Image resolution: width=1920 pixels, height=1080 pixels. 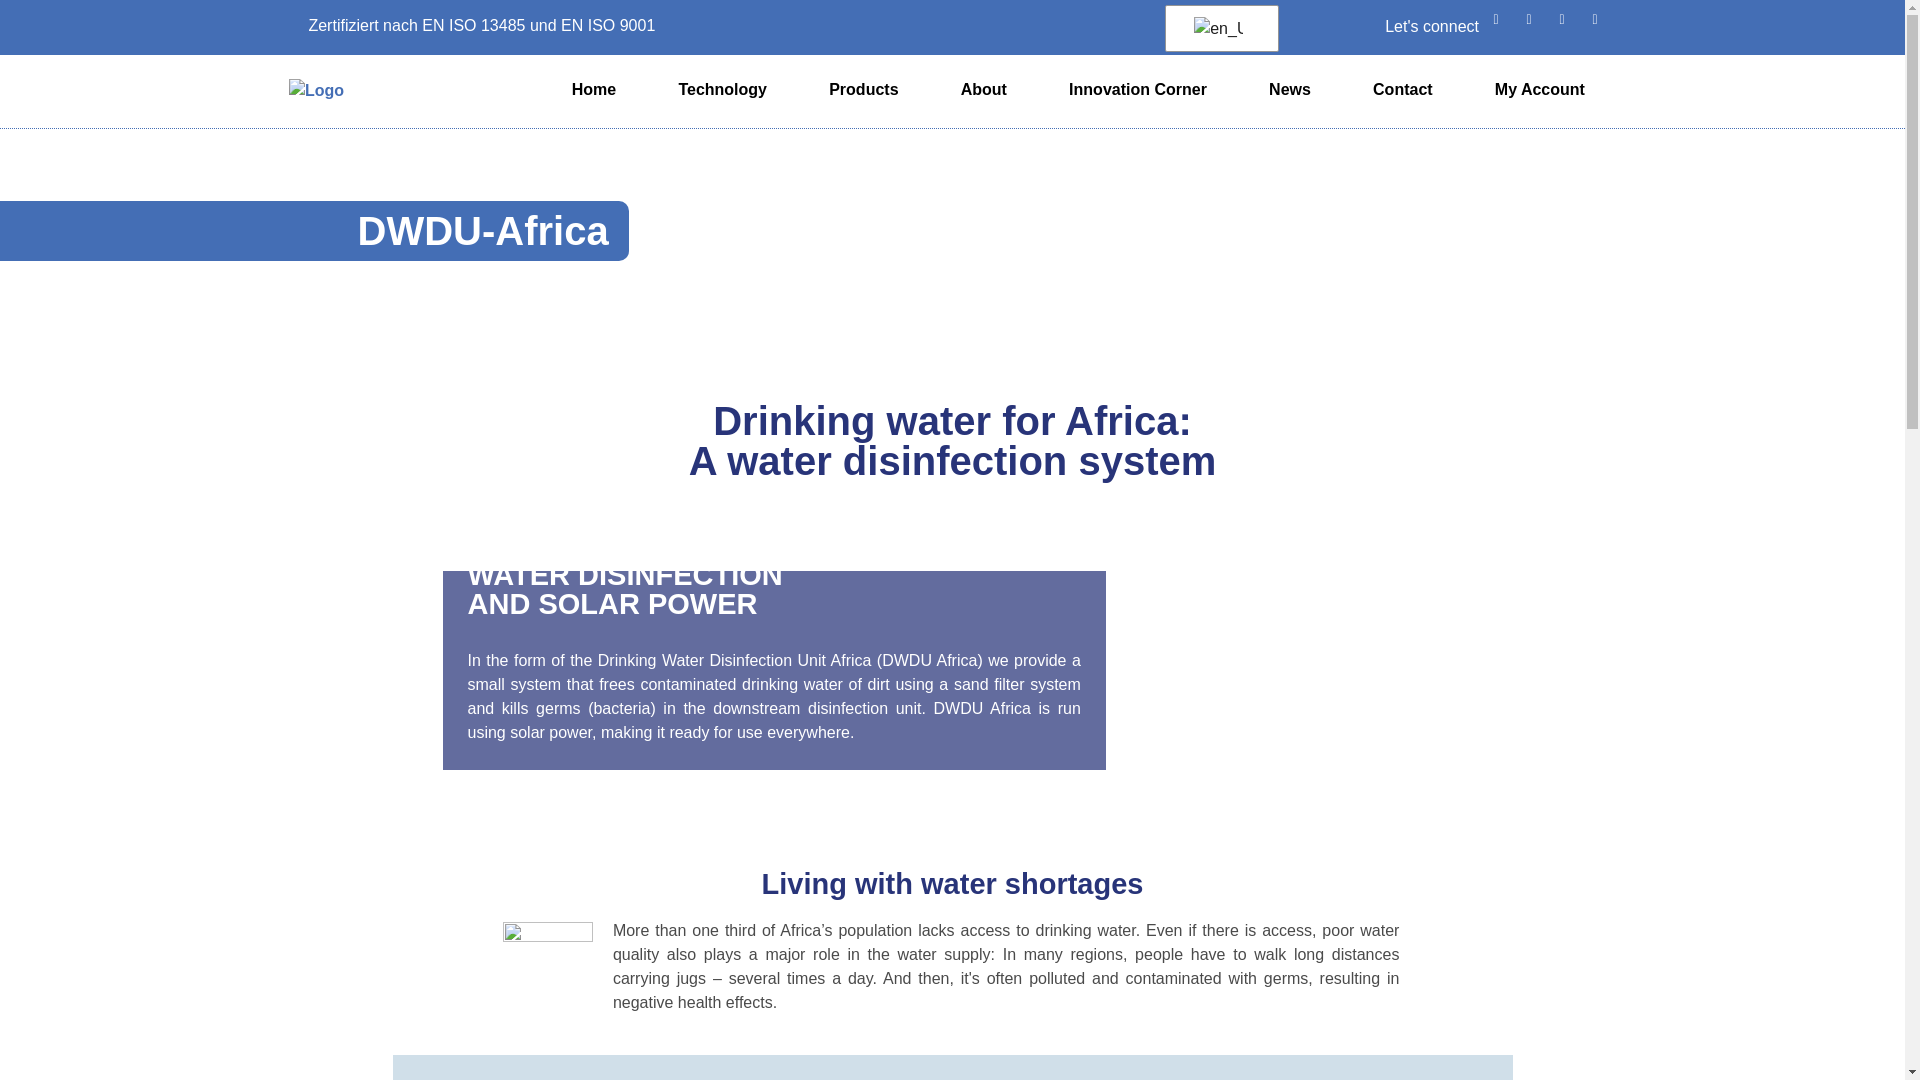 What do you see at coordinates (1290, 90) in the screenshot?
I see `News` at bounding box center [1290, 90].